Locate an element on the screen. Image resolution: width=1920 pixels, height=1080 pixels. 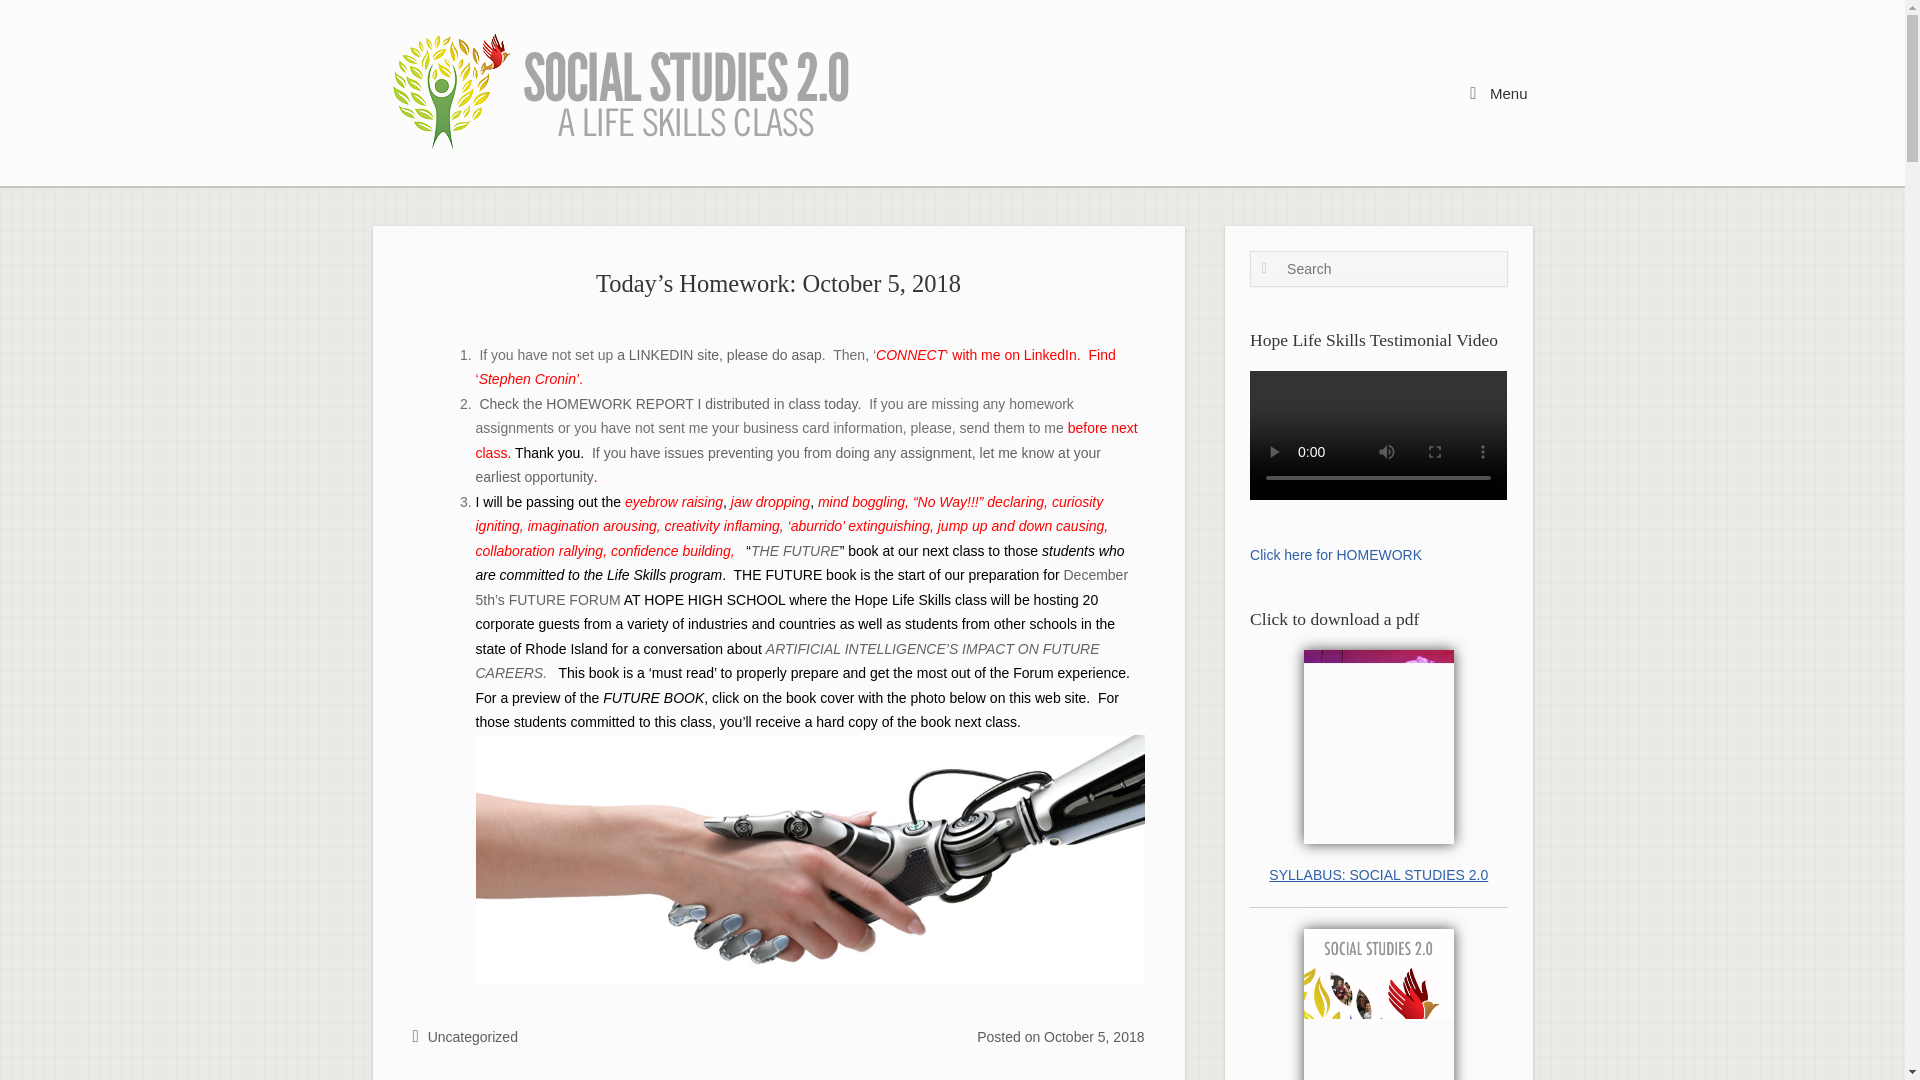
Menu is located at coordinates (1498, 92).